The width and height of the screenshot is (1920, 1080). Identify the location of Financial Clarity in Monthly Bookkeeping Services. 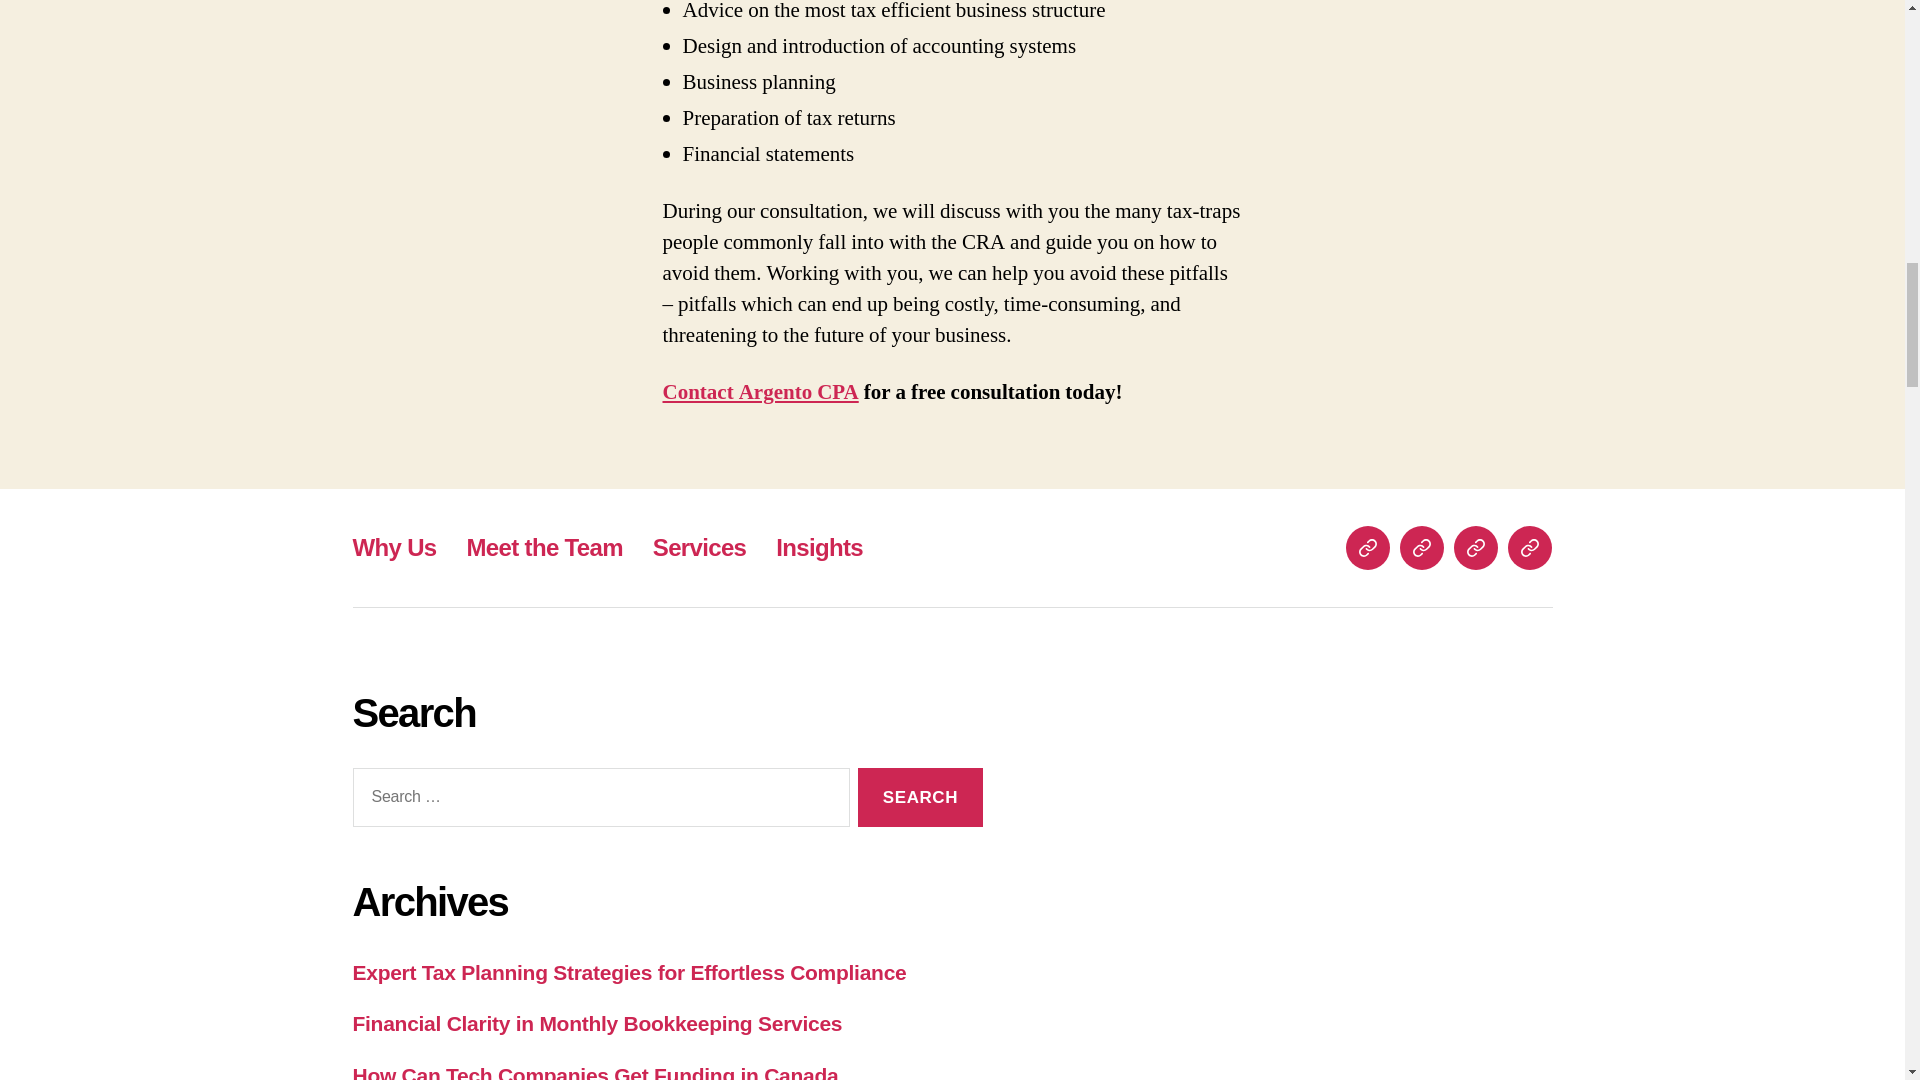
(596, 1022).